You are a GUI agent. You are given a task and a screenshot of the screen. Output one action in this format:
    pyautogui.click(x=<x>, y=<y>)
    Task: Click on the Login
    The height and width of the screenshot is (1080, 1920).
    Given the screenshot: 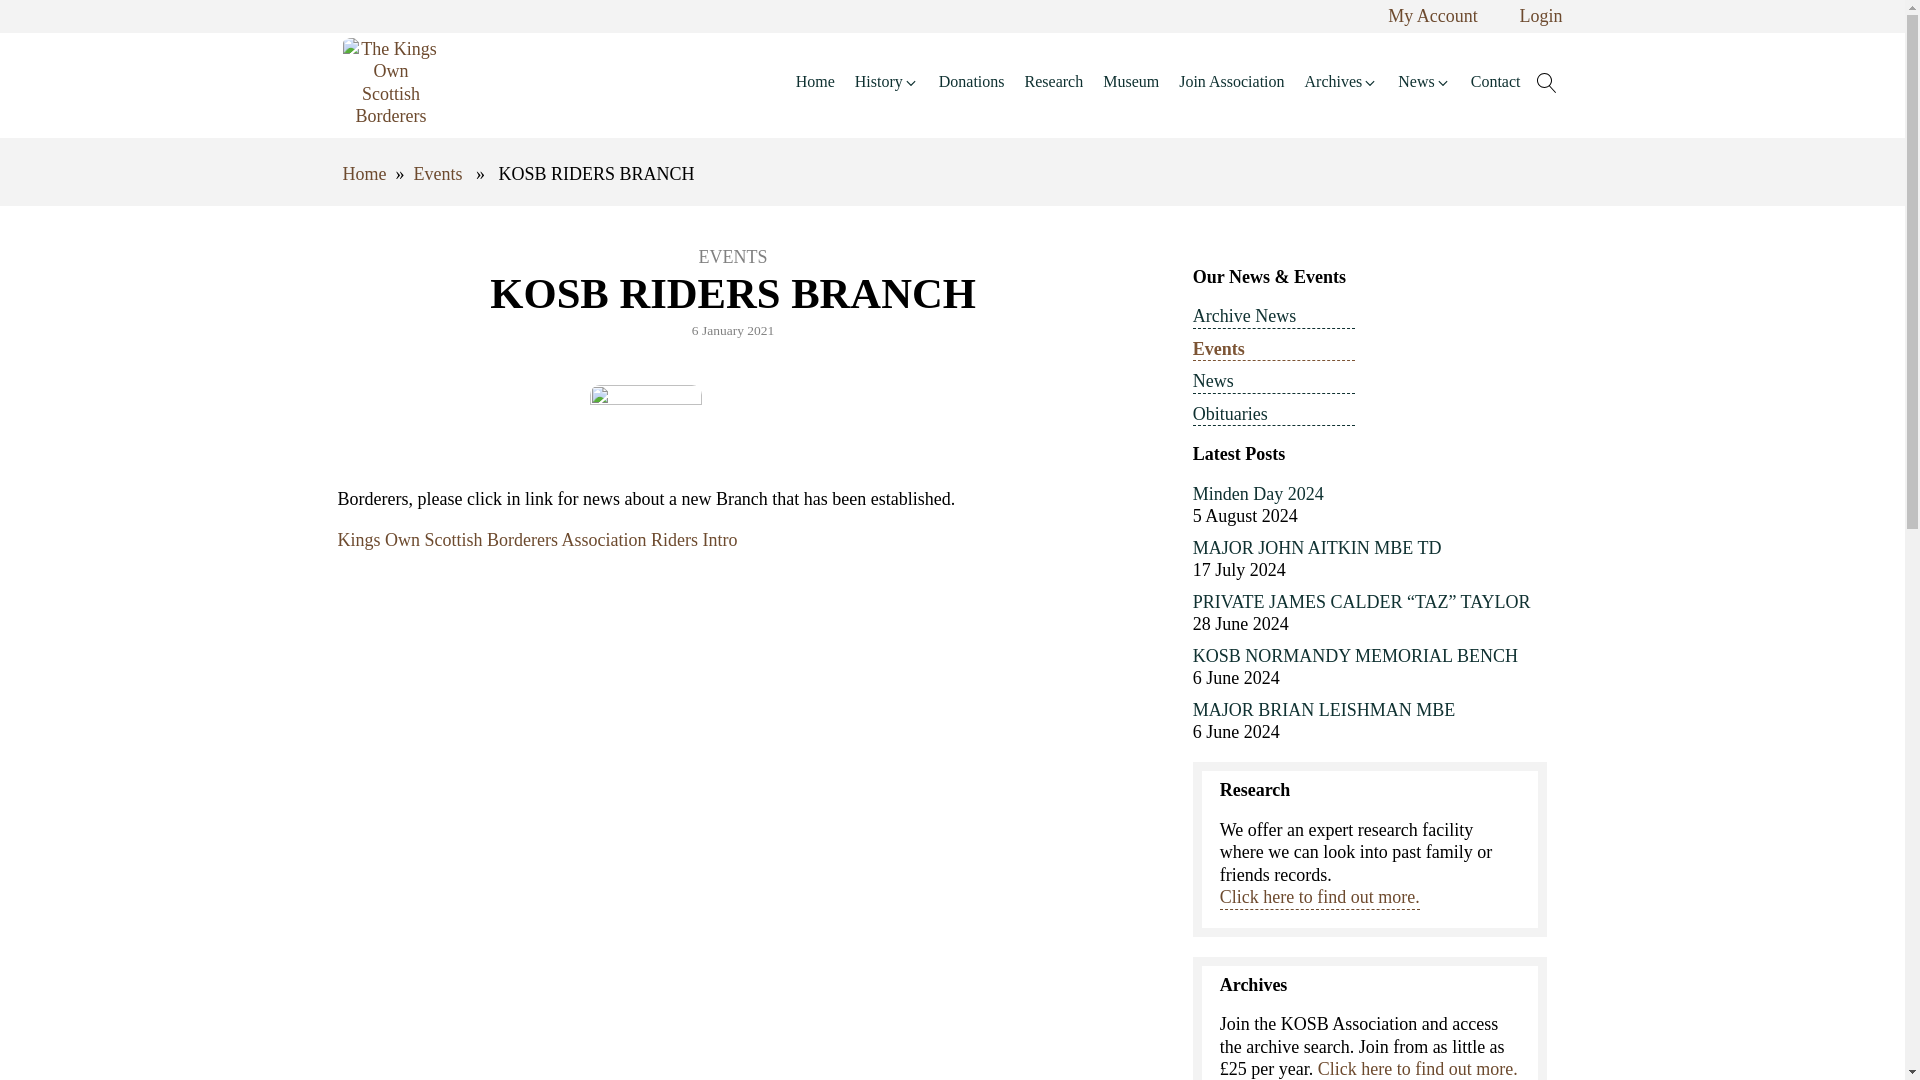 What is the action you would take?
    pyautogui.click(x=1541, y=16)
    